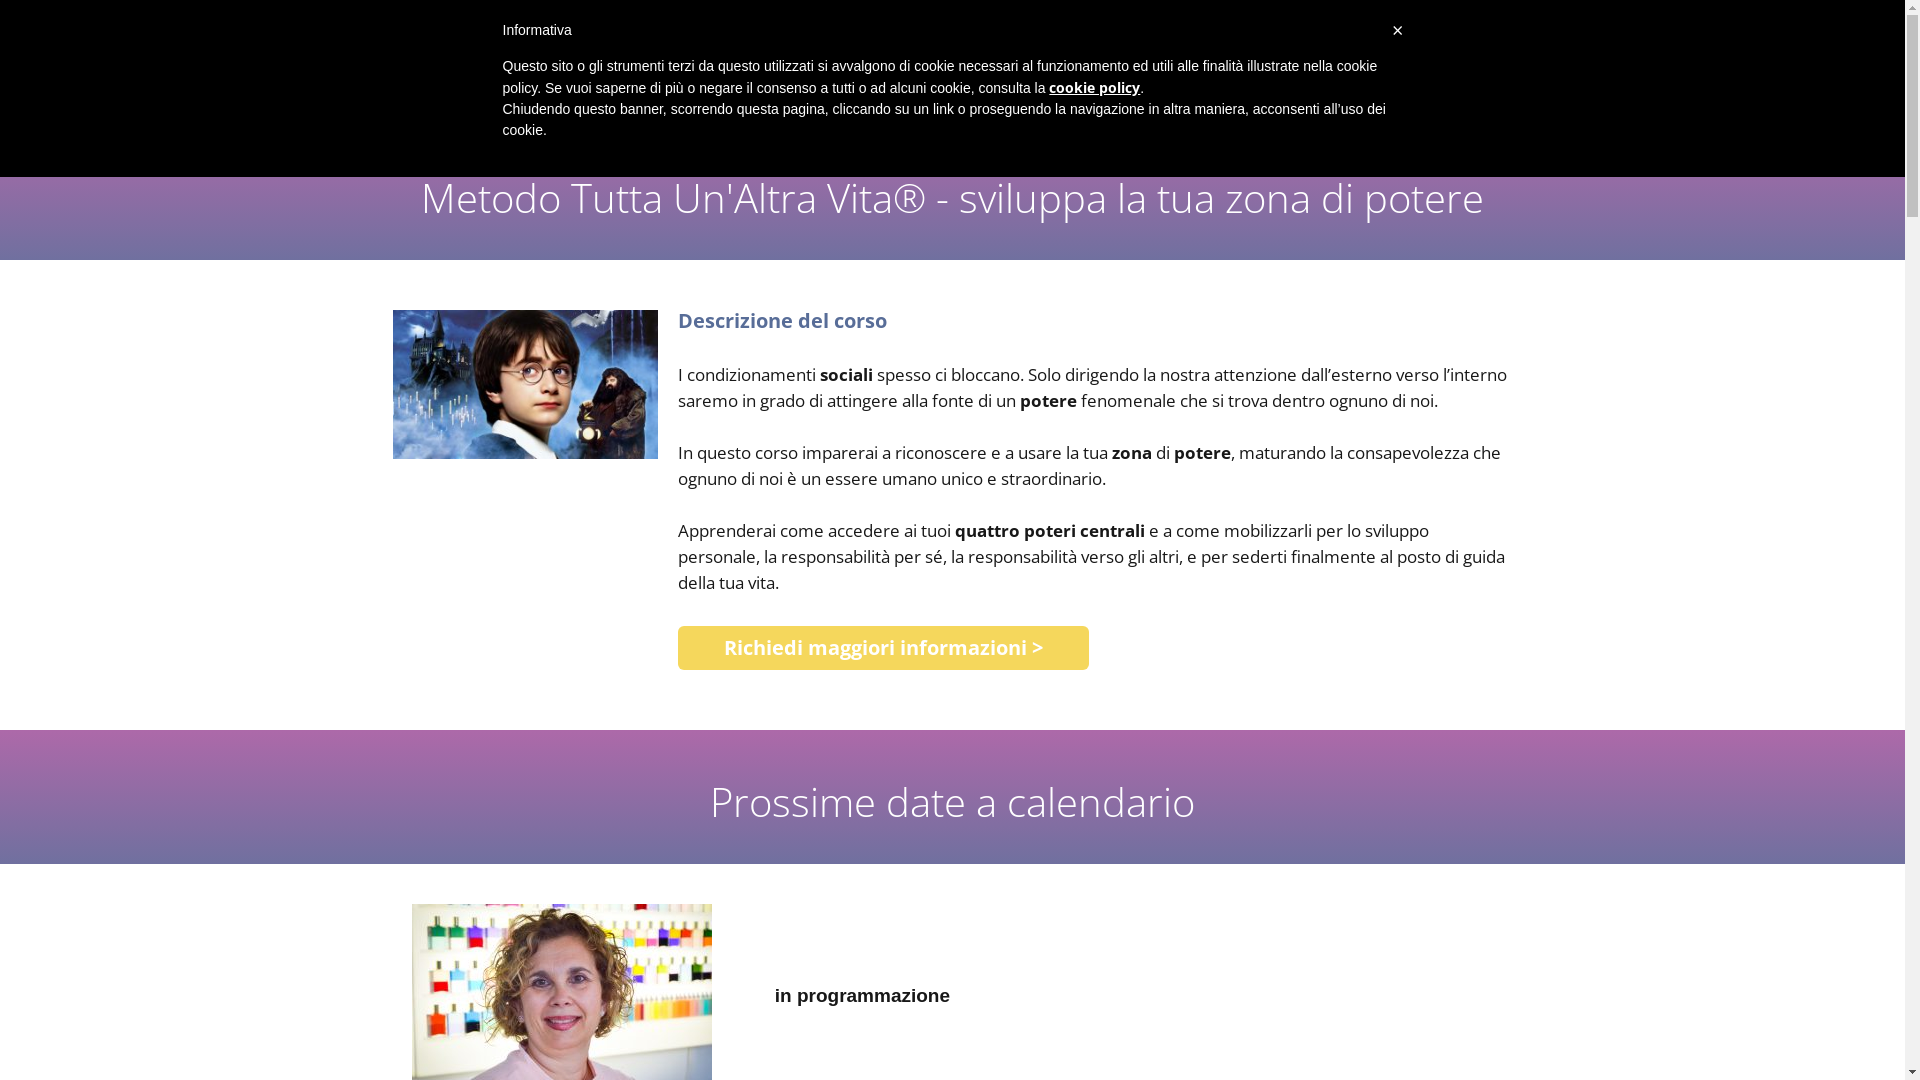 The height and width of the screenshot is (1080, 1920). I want to click on DIAITABLOG, so click(1379, 66).